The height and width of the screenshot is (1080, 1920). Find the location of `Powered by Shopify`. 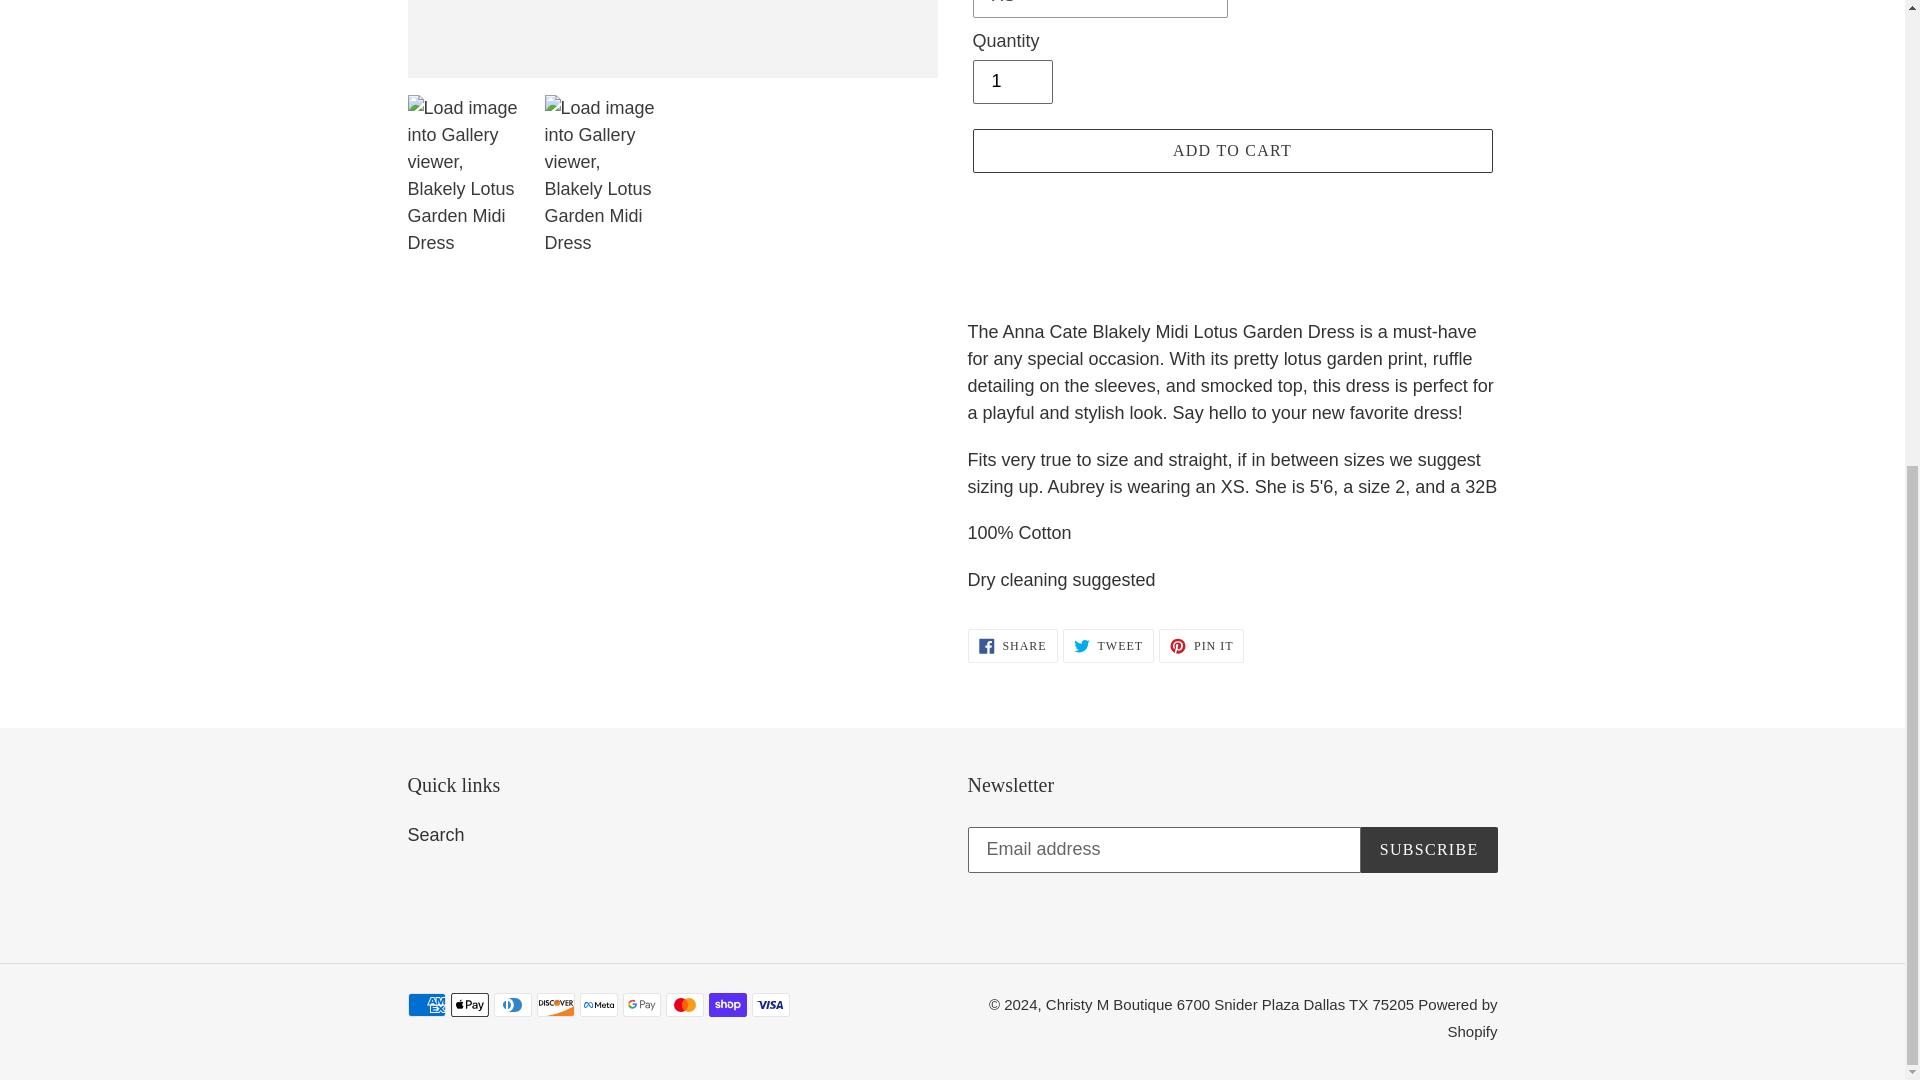

Powered by Shopify is located at coordinates (436, 834).